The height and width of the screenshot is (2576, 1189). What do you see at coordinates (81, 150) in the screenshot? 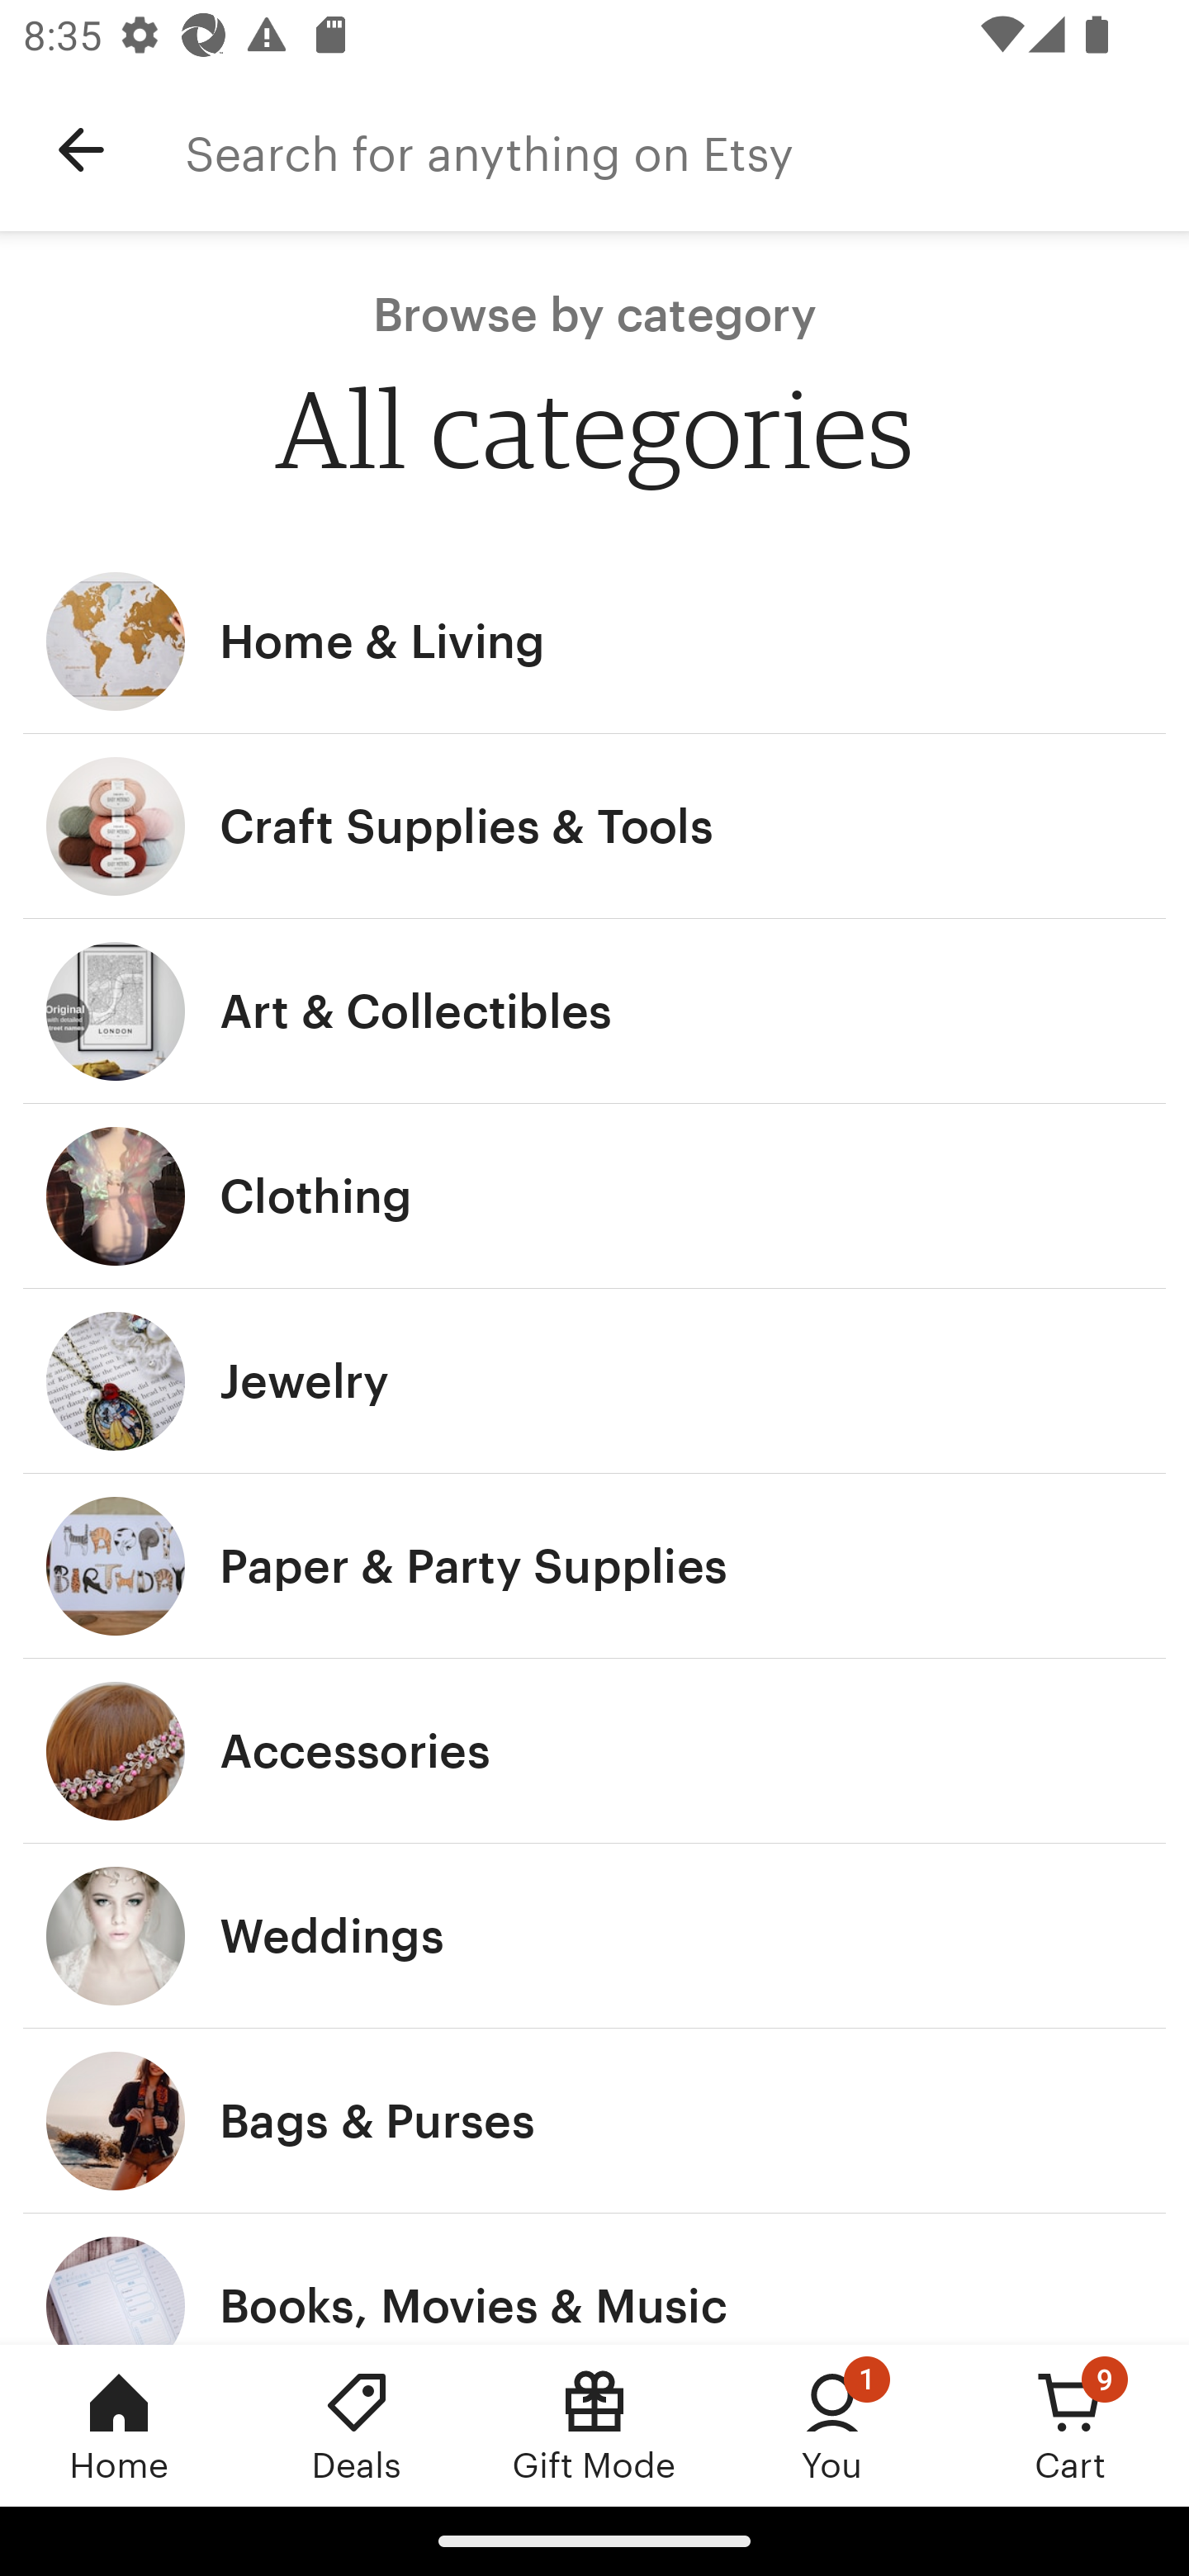
I see `Navigate up` at bounding box center [81, 150].